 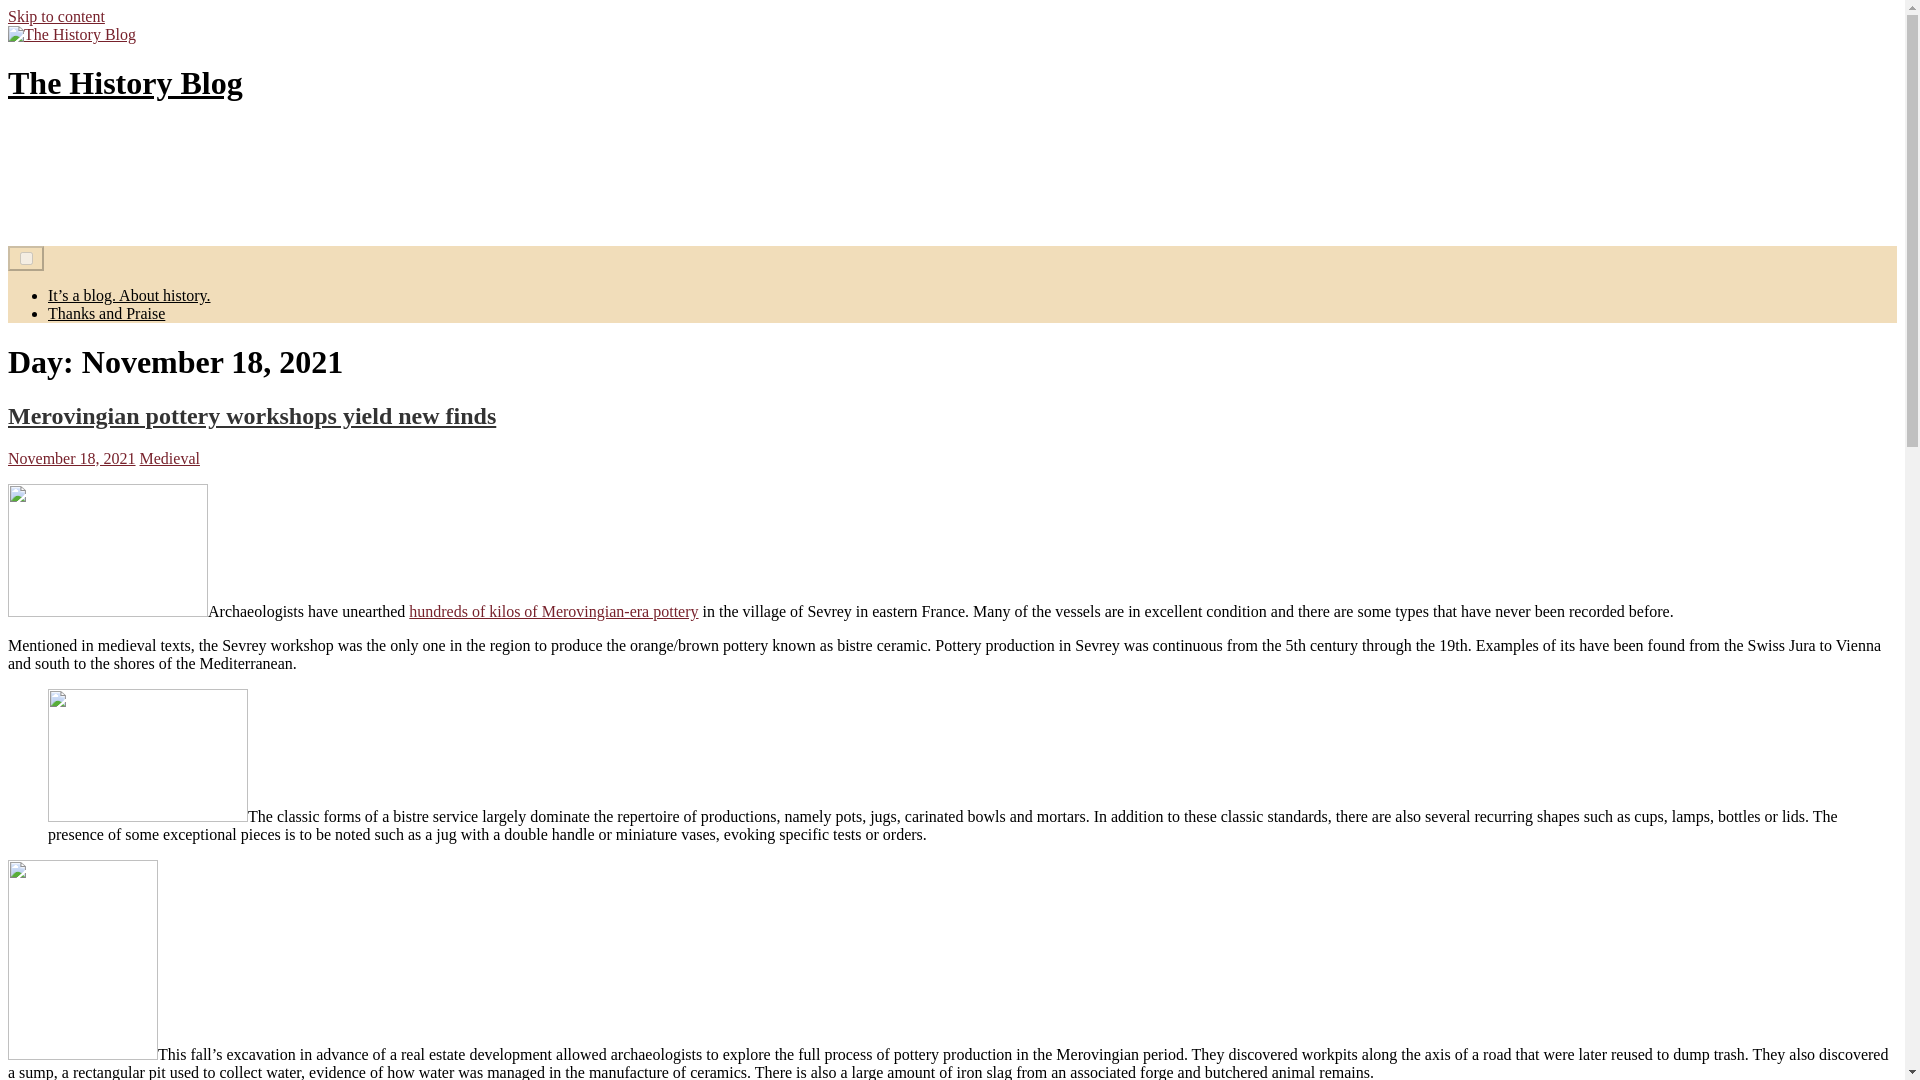 I want to click on Skip to content, so click(x=56, y=16).